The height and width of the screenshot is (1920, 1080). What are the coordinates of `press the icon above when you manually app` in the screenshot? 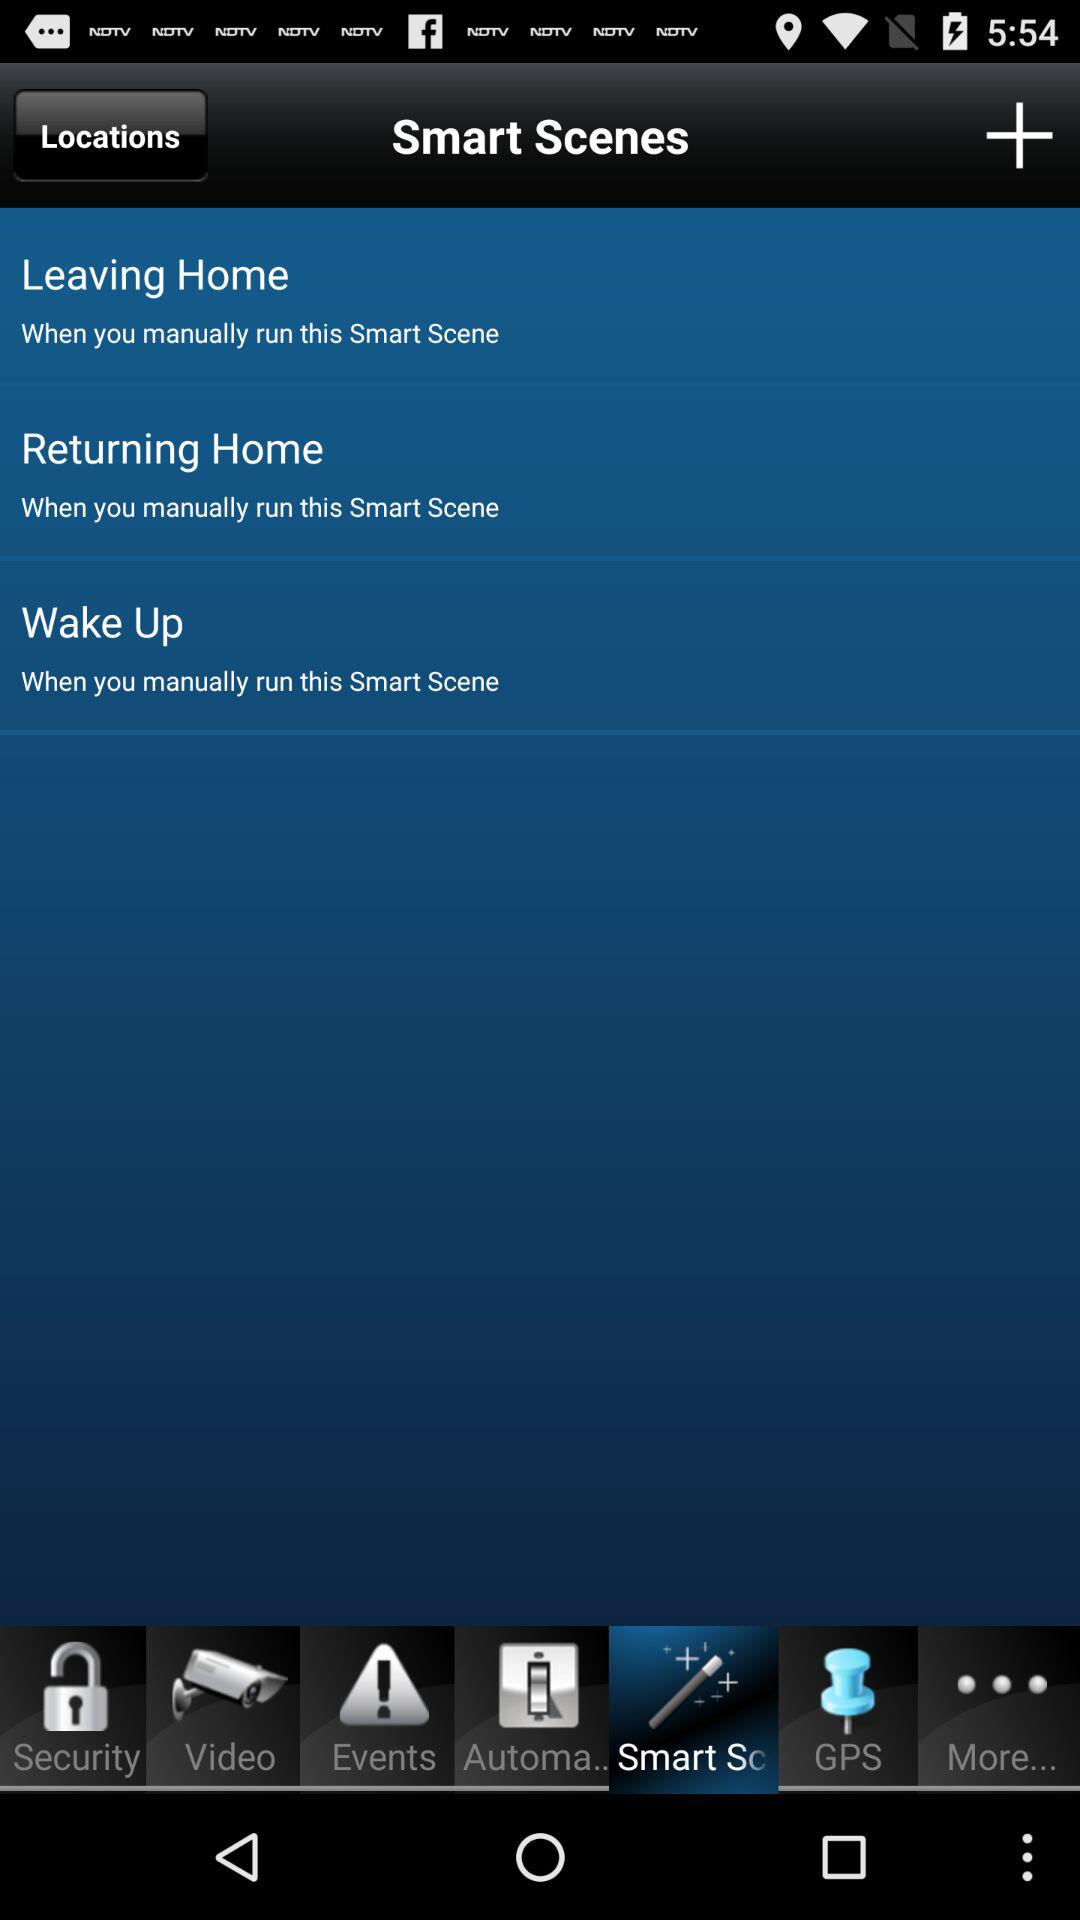 It's located at (550, 272).